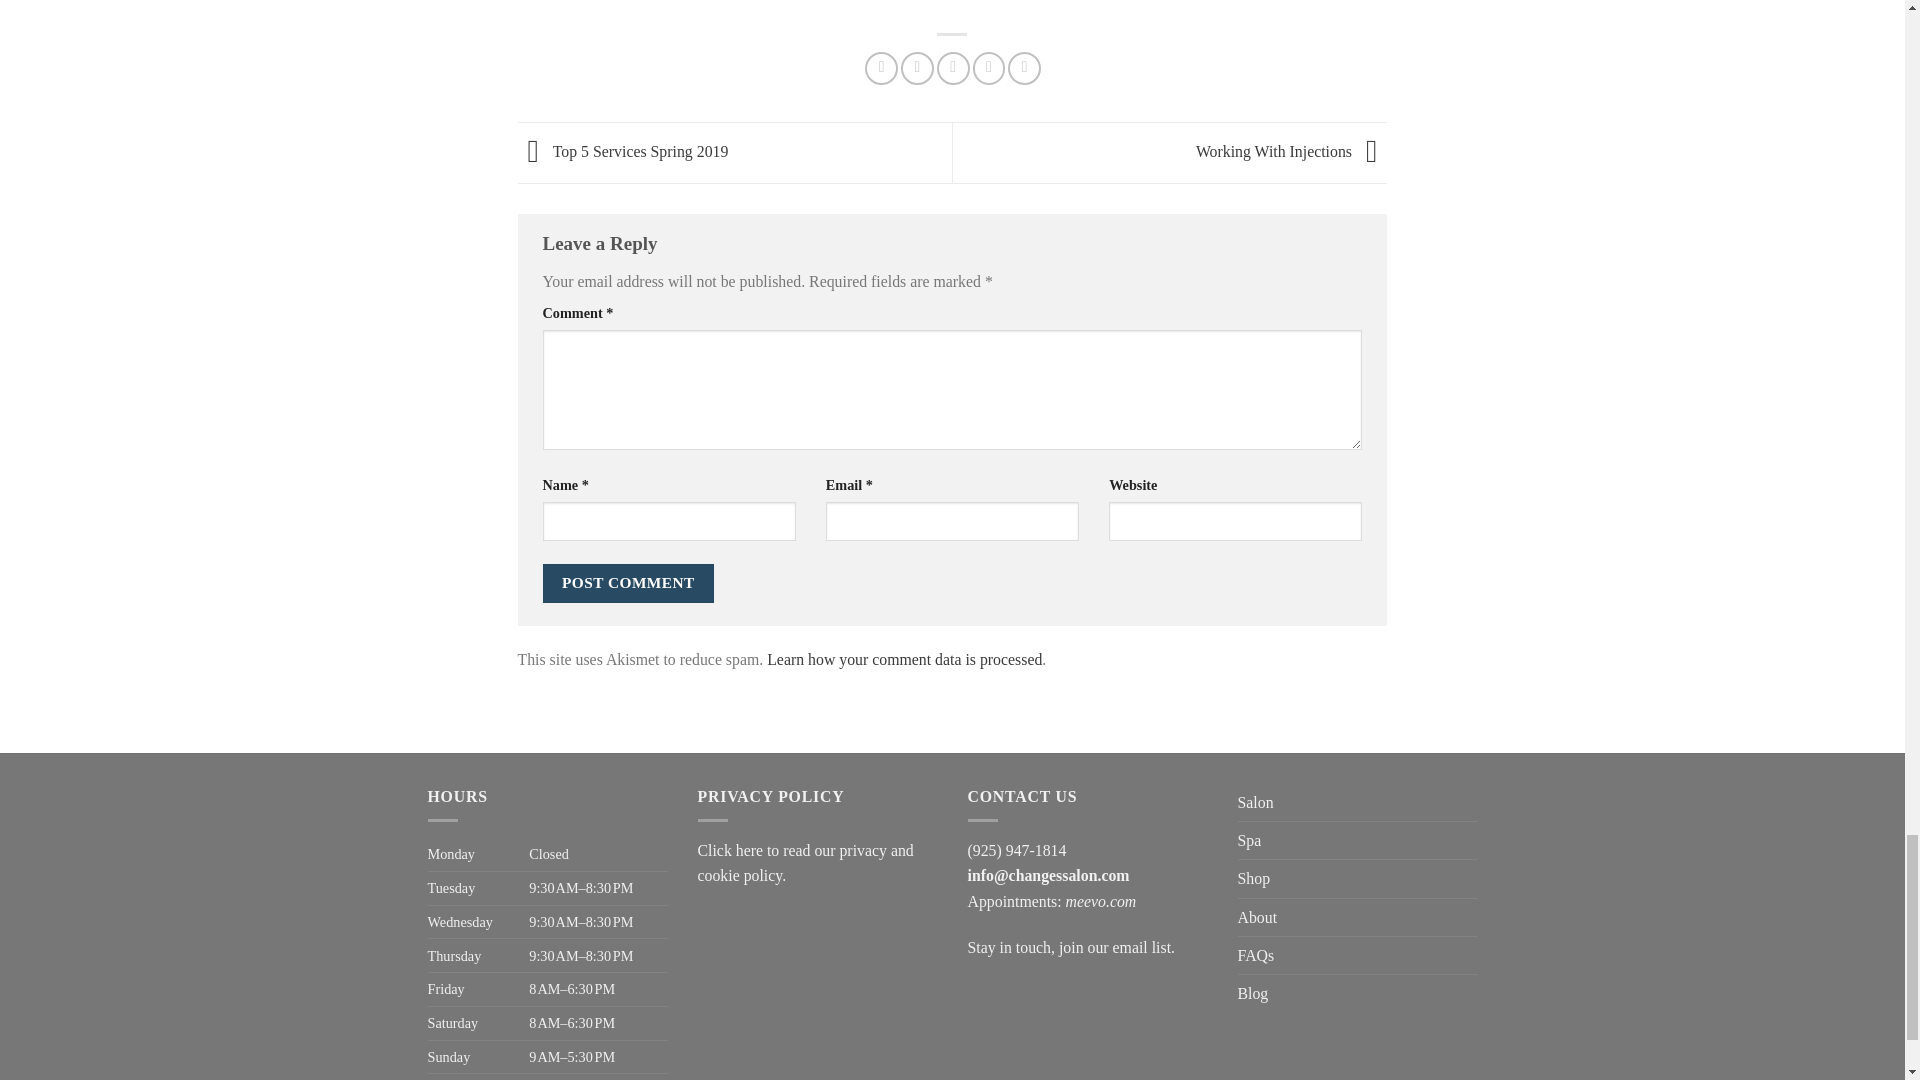 The height and width of the screenshot is (1080, 1920). Describe the element at coordinates (916, 68) in the screenshot. I see `Share on Twitter` at that location.